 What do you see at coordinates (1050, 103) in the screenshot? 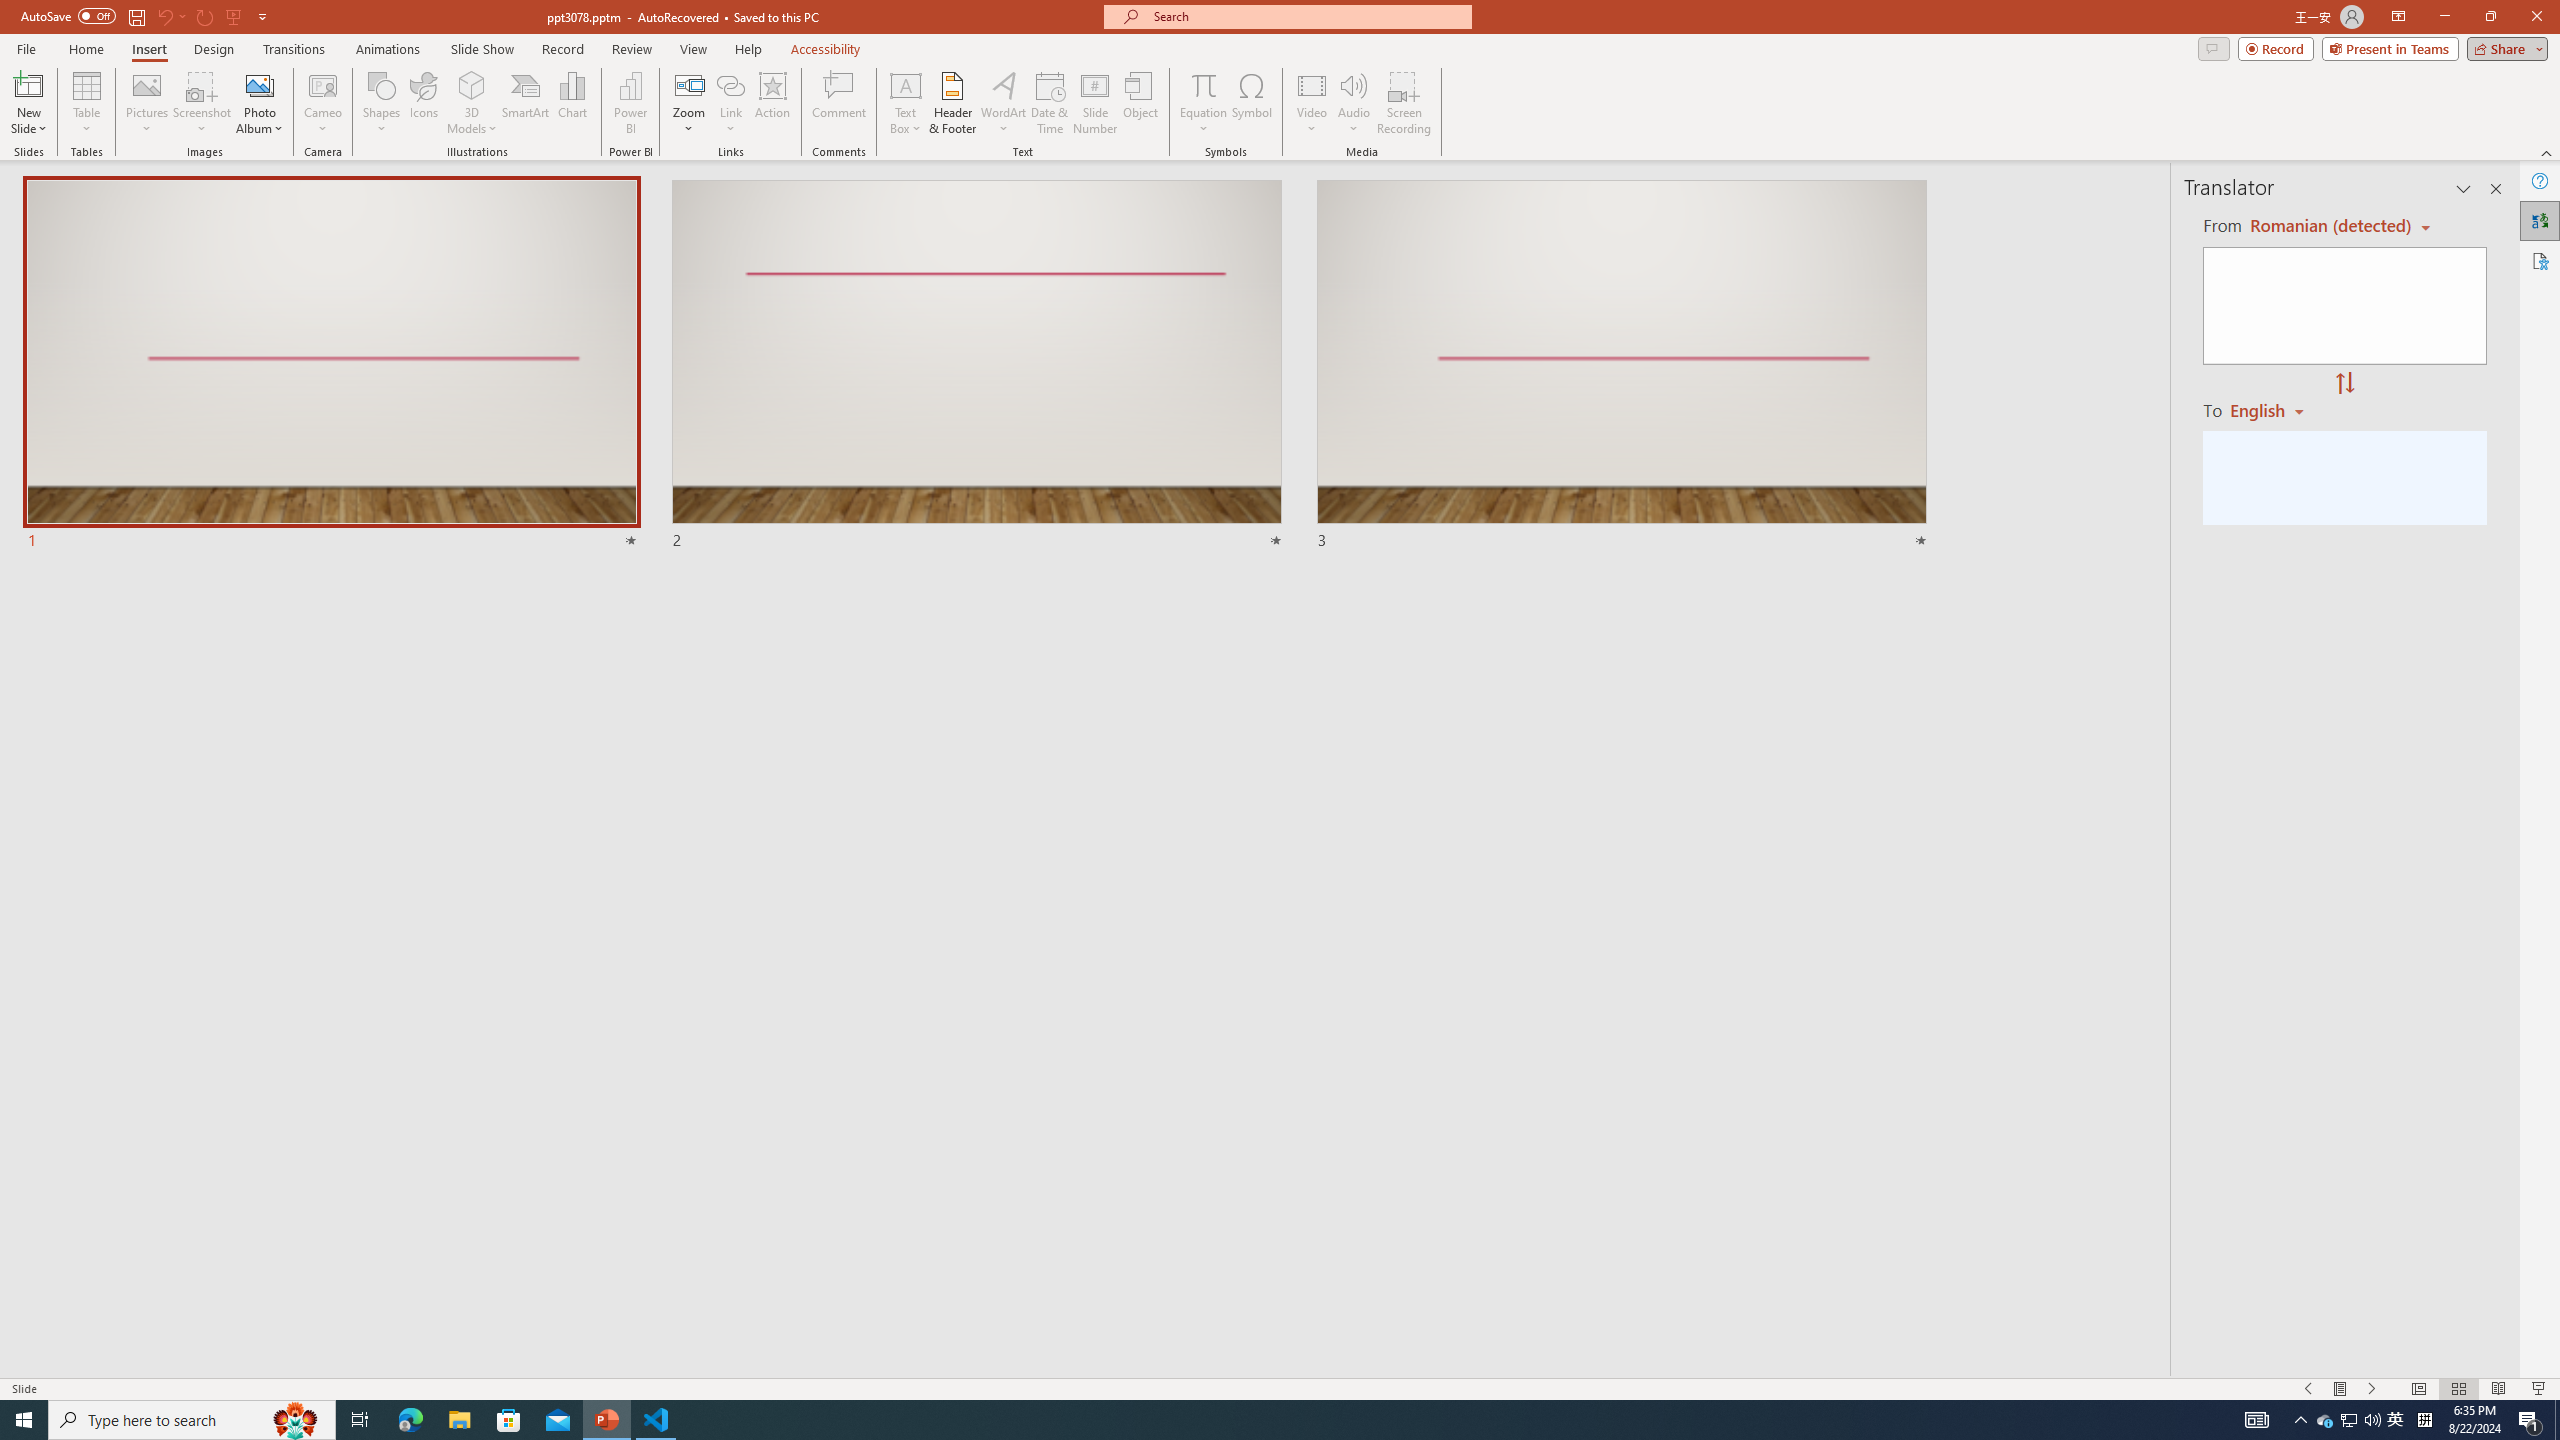
I see `Date & Time...` at bounding box center [1050, 103].